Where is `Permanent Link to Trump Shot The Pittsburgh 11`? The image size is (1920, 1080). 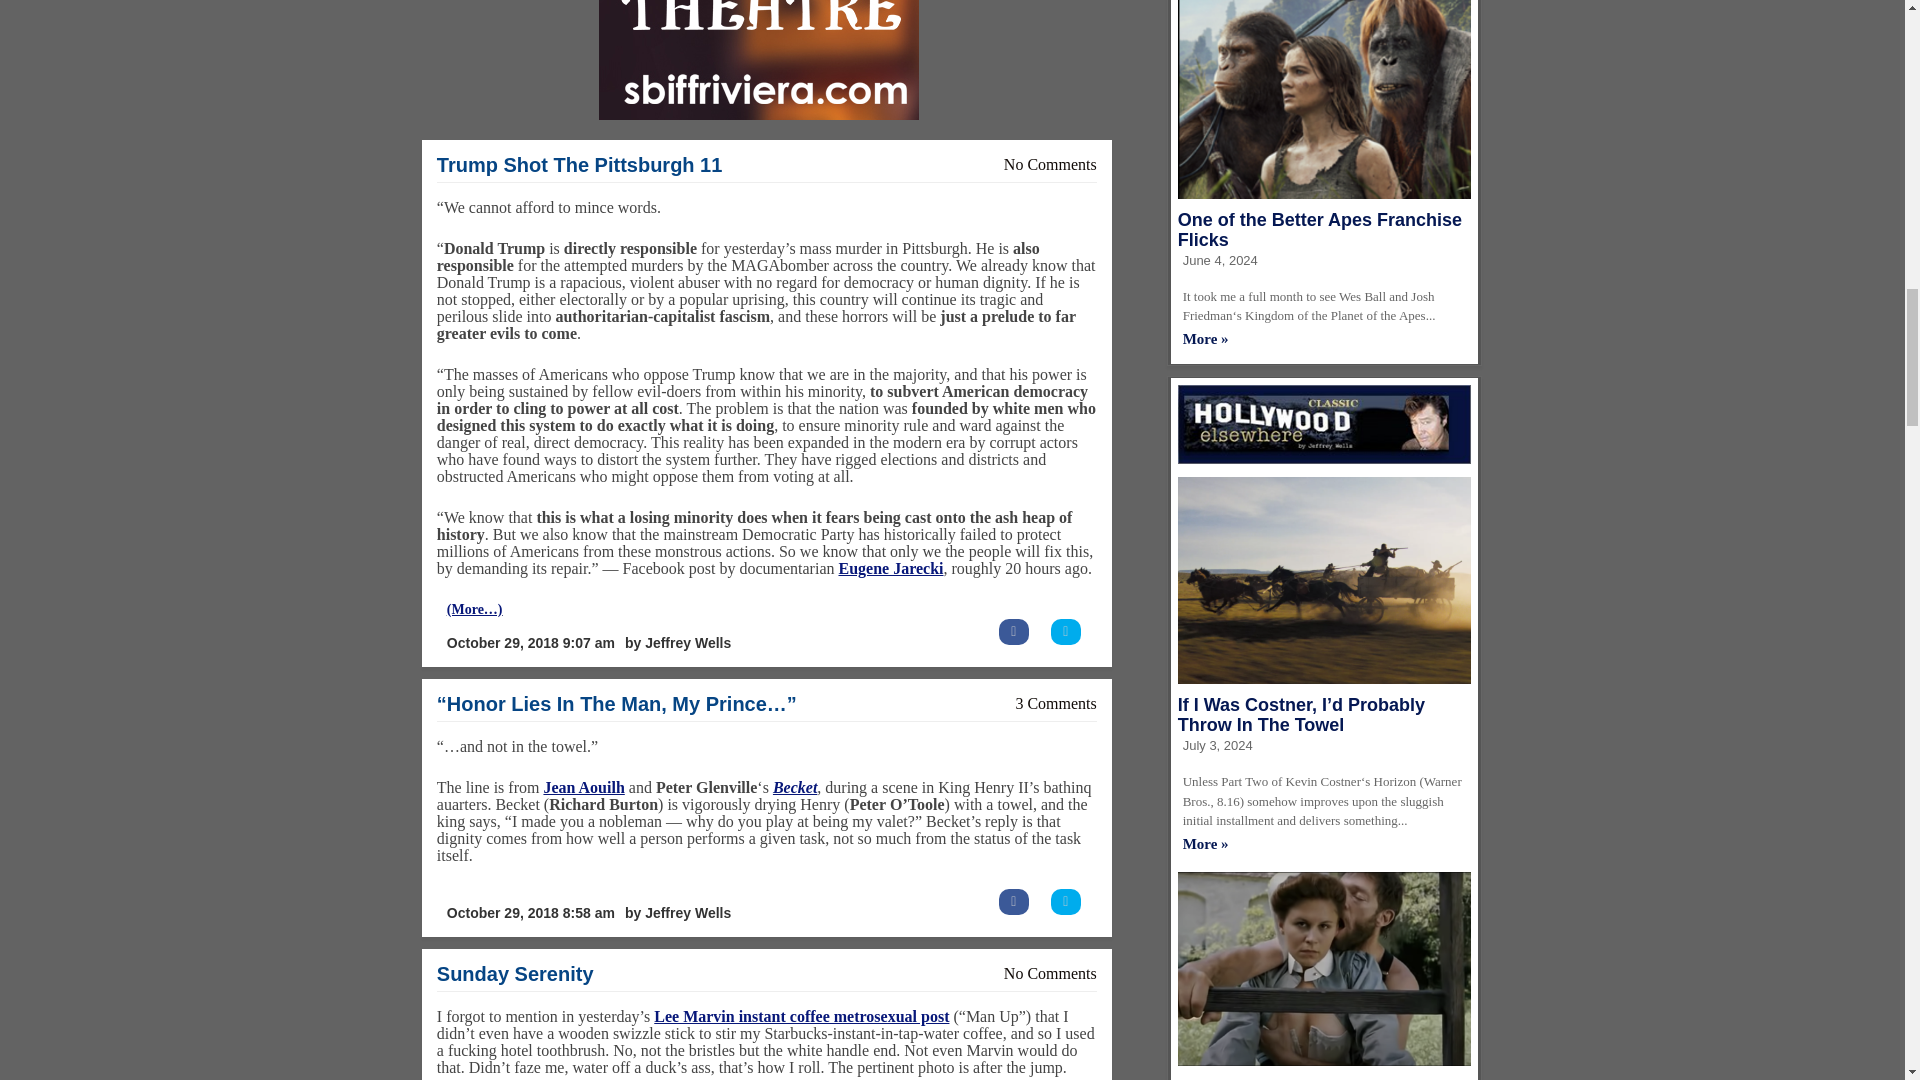
Permanent Link to Trump Shot The Pittsburgh 11 is located at coordinates (580, 165).